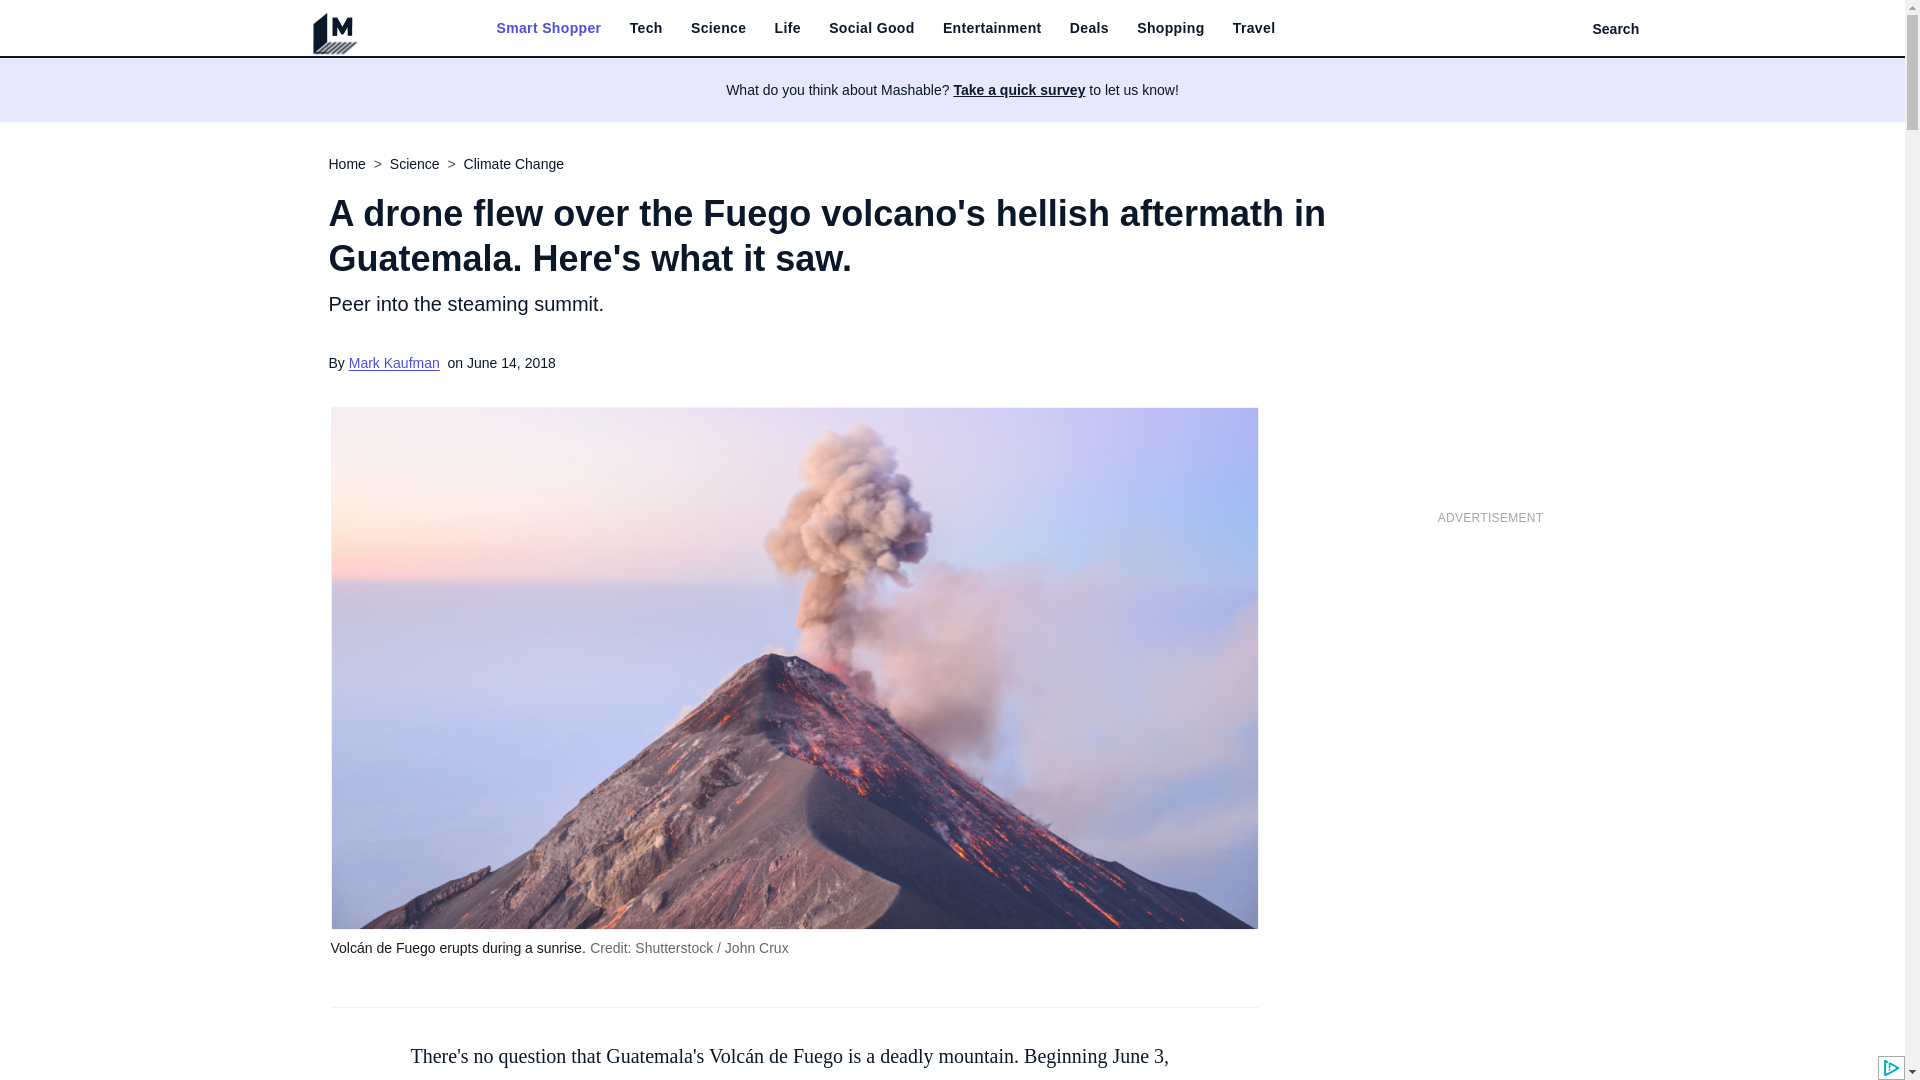 This screenshot has height=1080, width=1920. I want to click on Smart Shopper, so click(548, 28).